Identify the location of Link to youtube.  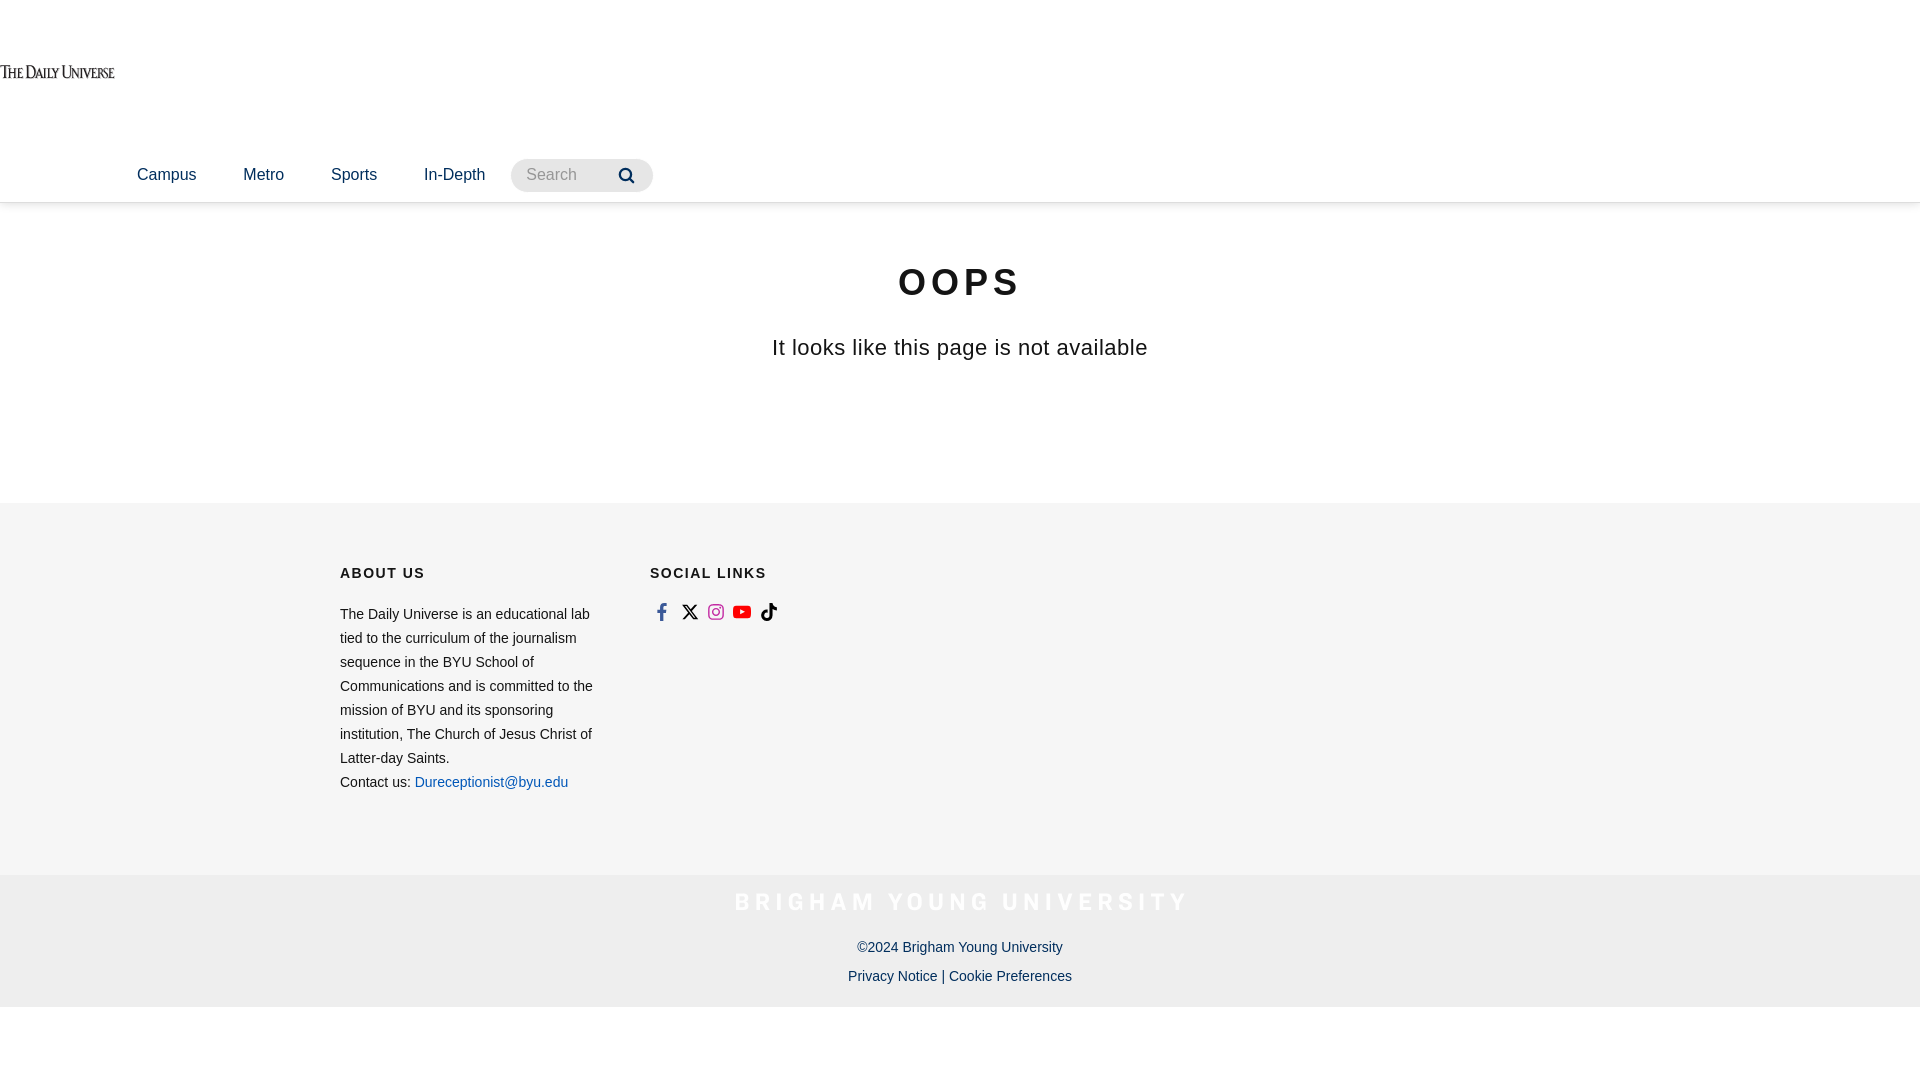
(742, 612).